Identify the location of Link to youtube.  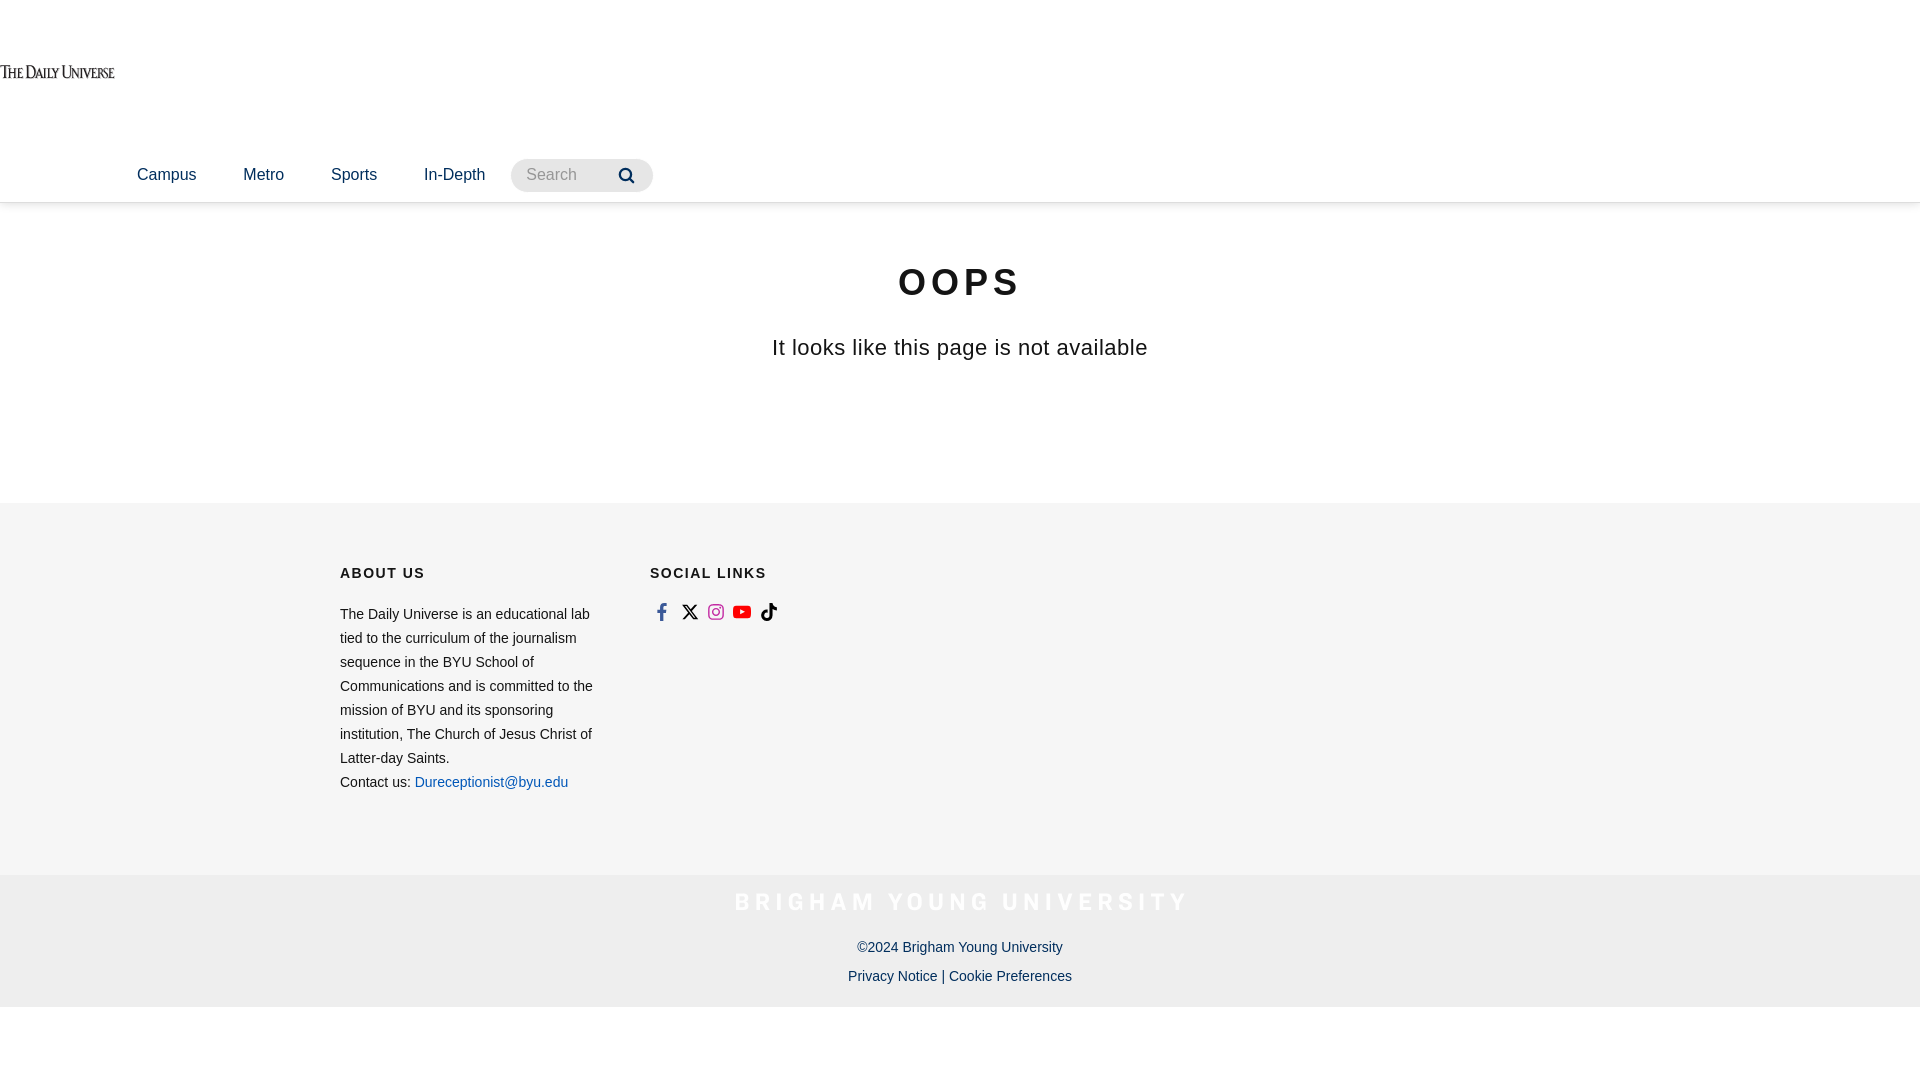
(742, 612).